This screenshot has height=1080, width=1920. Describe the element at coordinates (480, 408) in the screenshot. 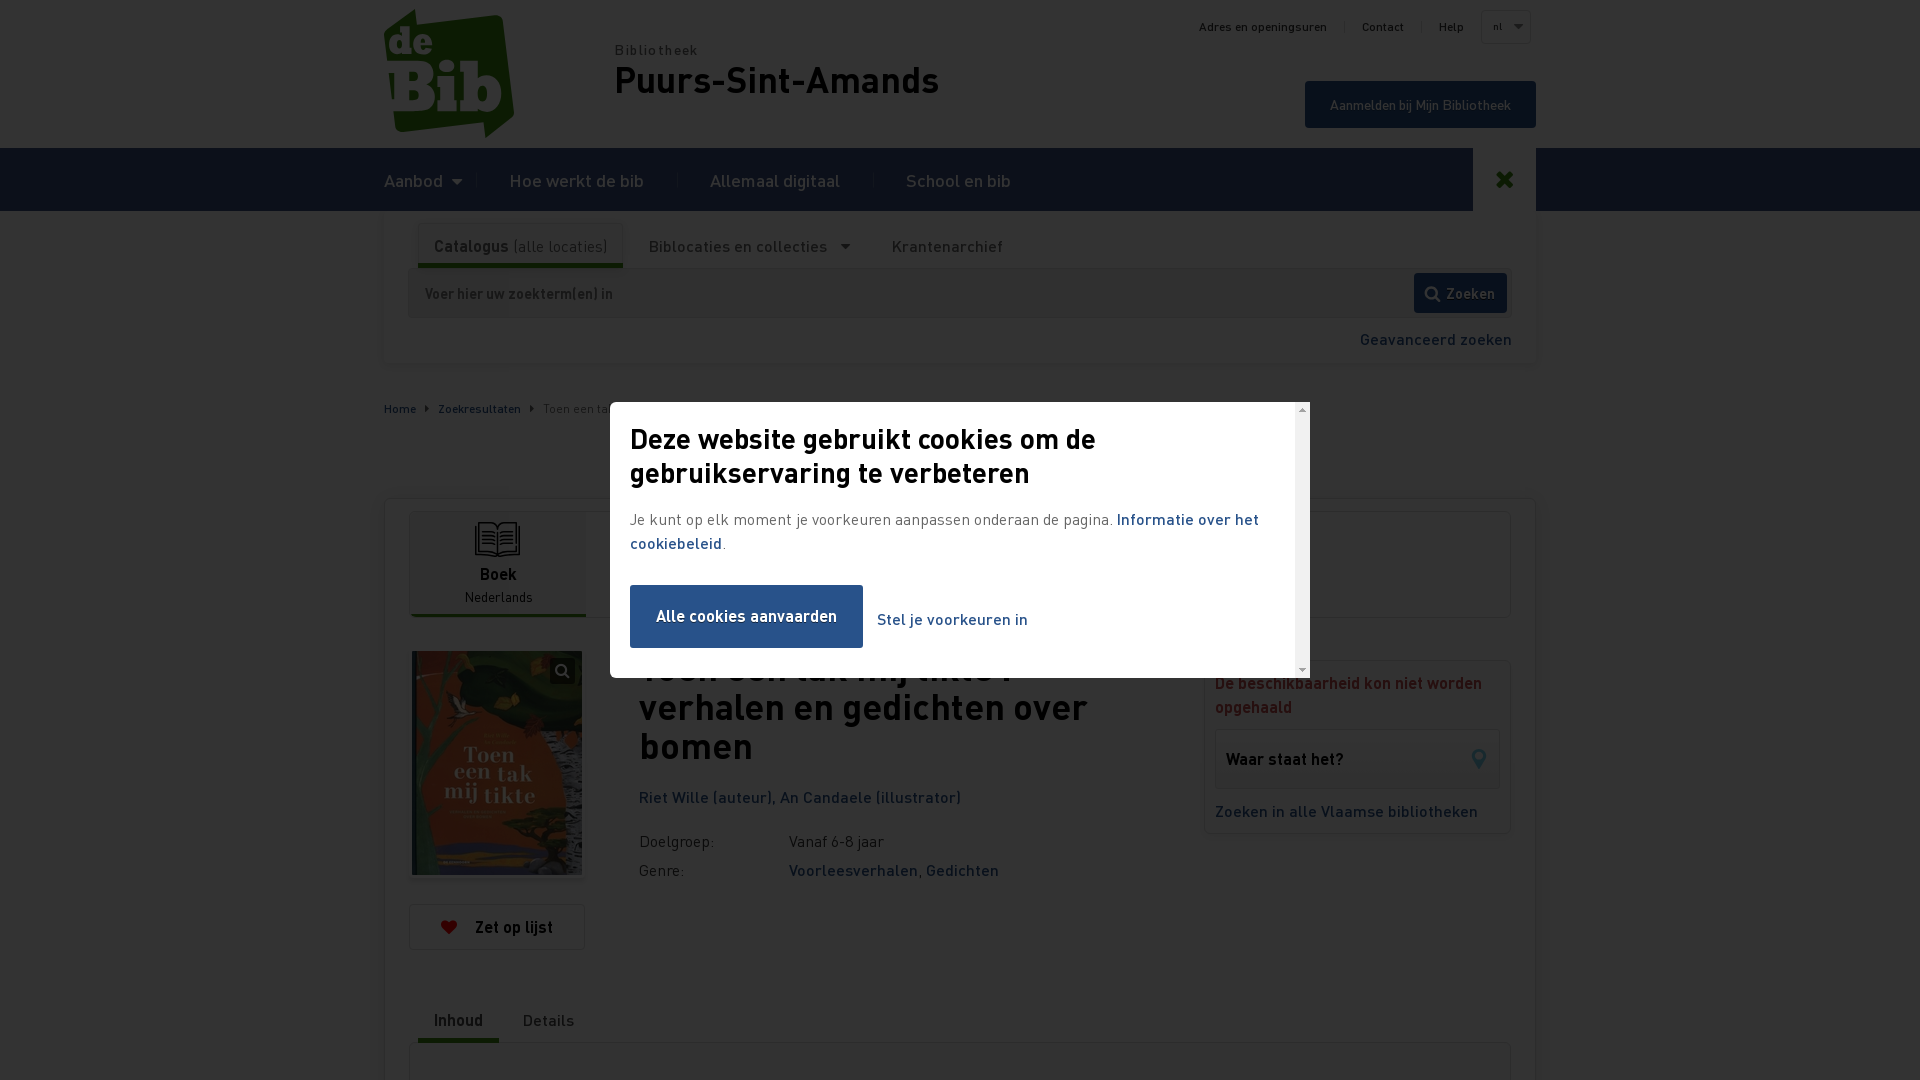

I see `Zoekresultaten` at that location.